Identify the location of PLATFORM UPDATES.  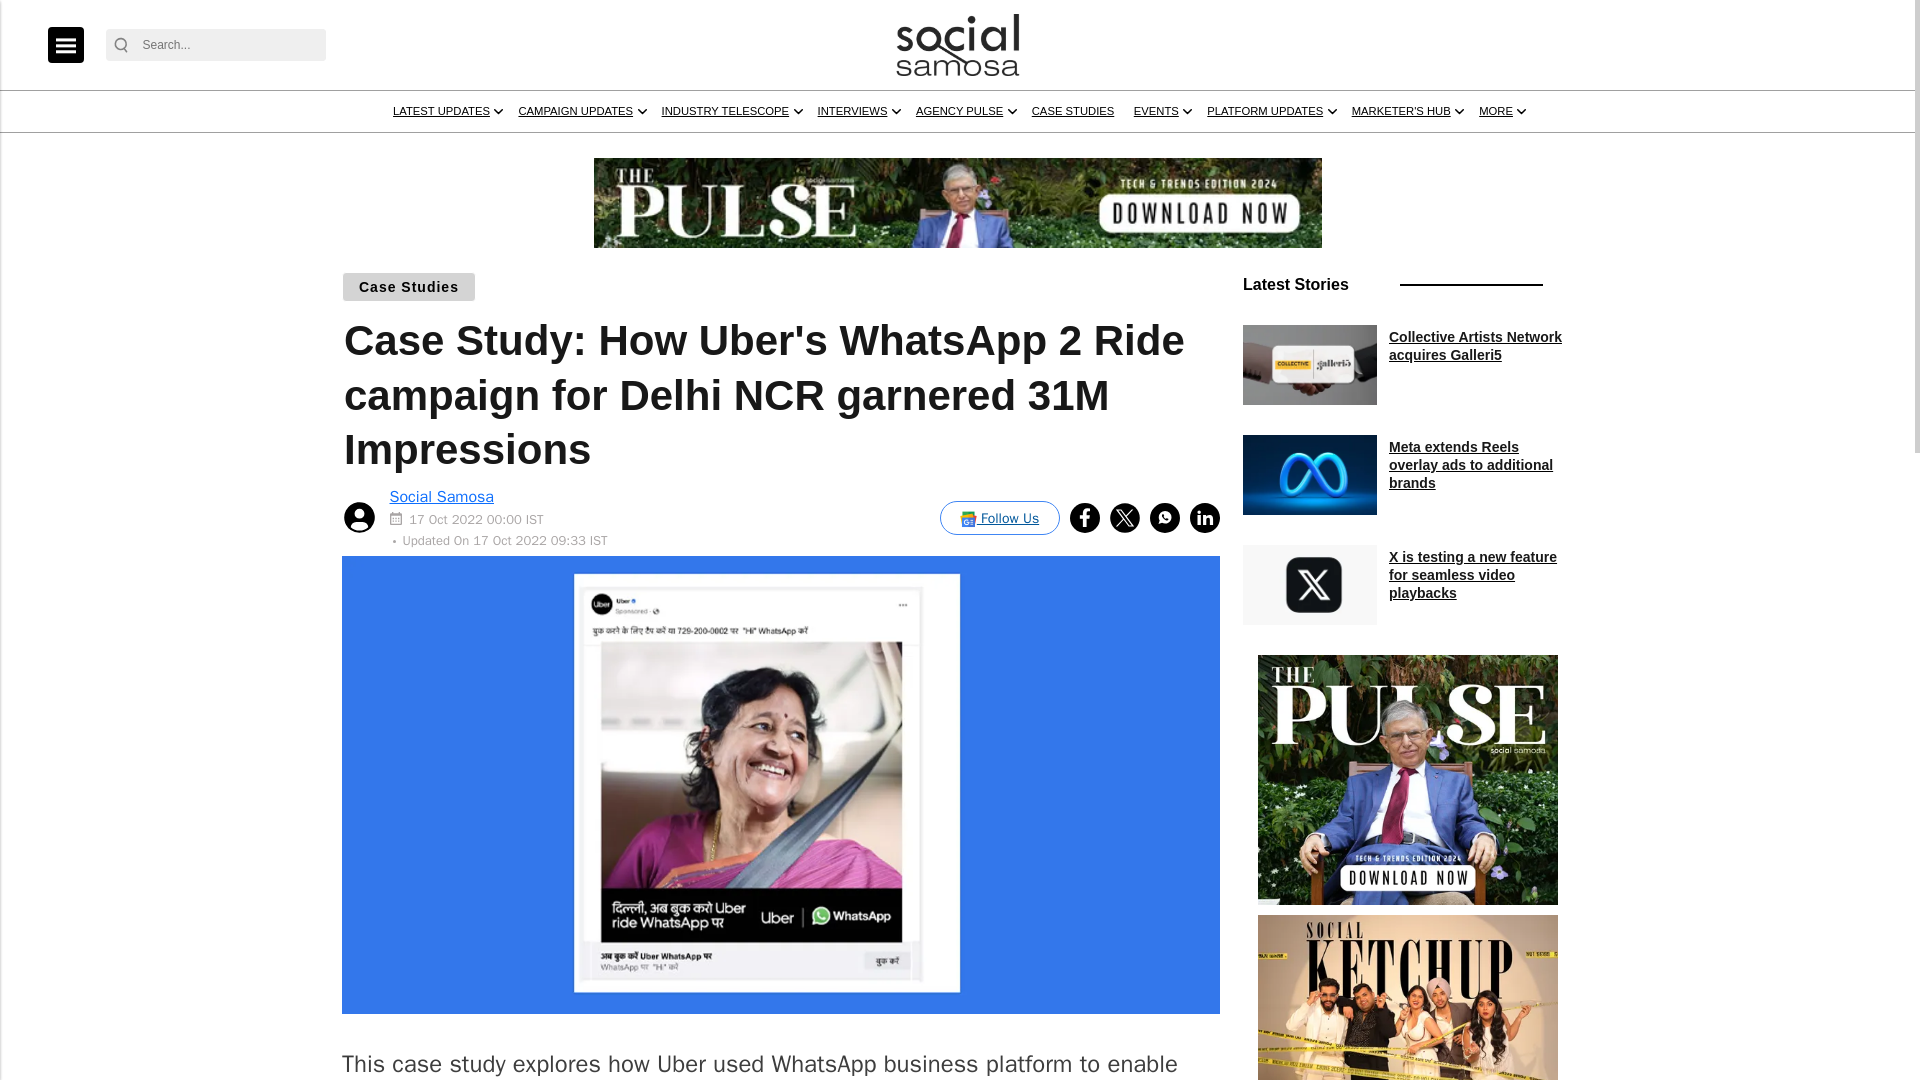
(1686, 149).